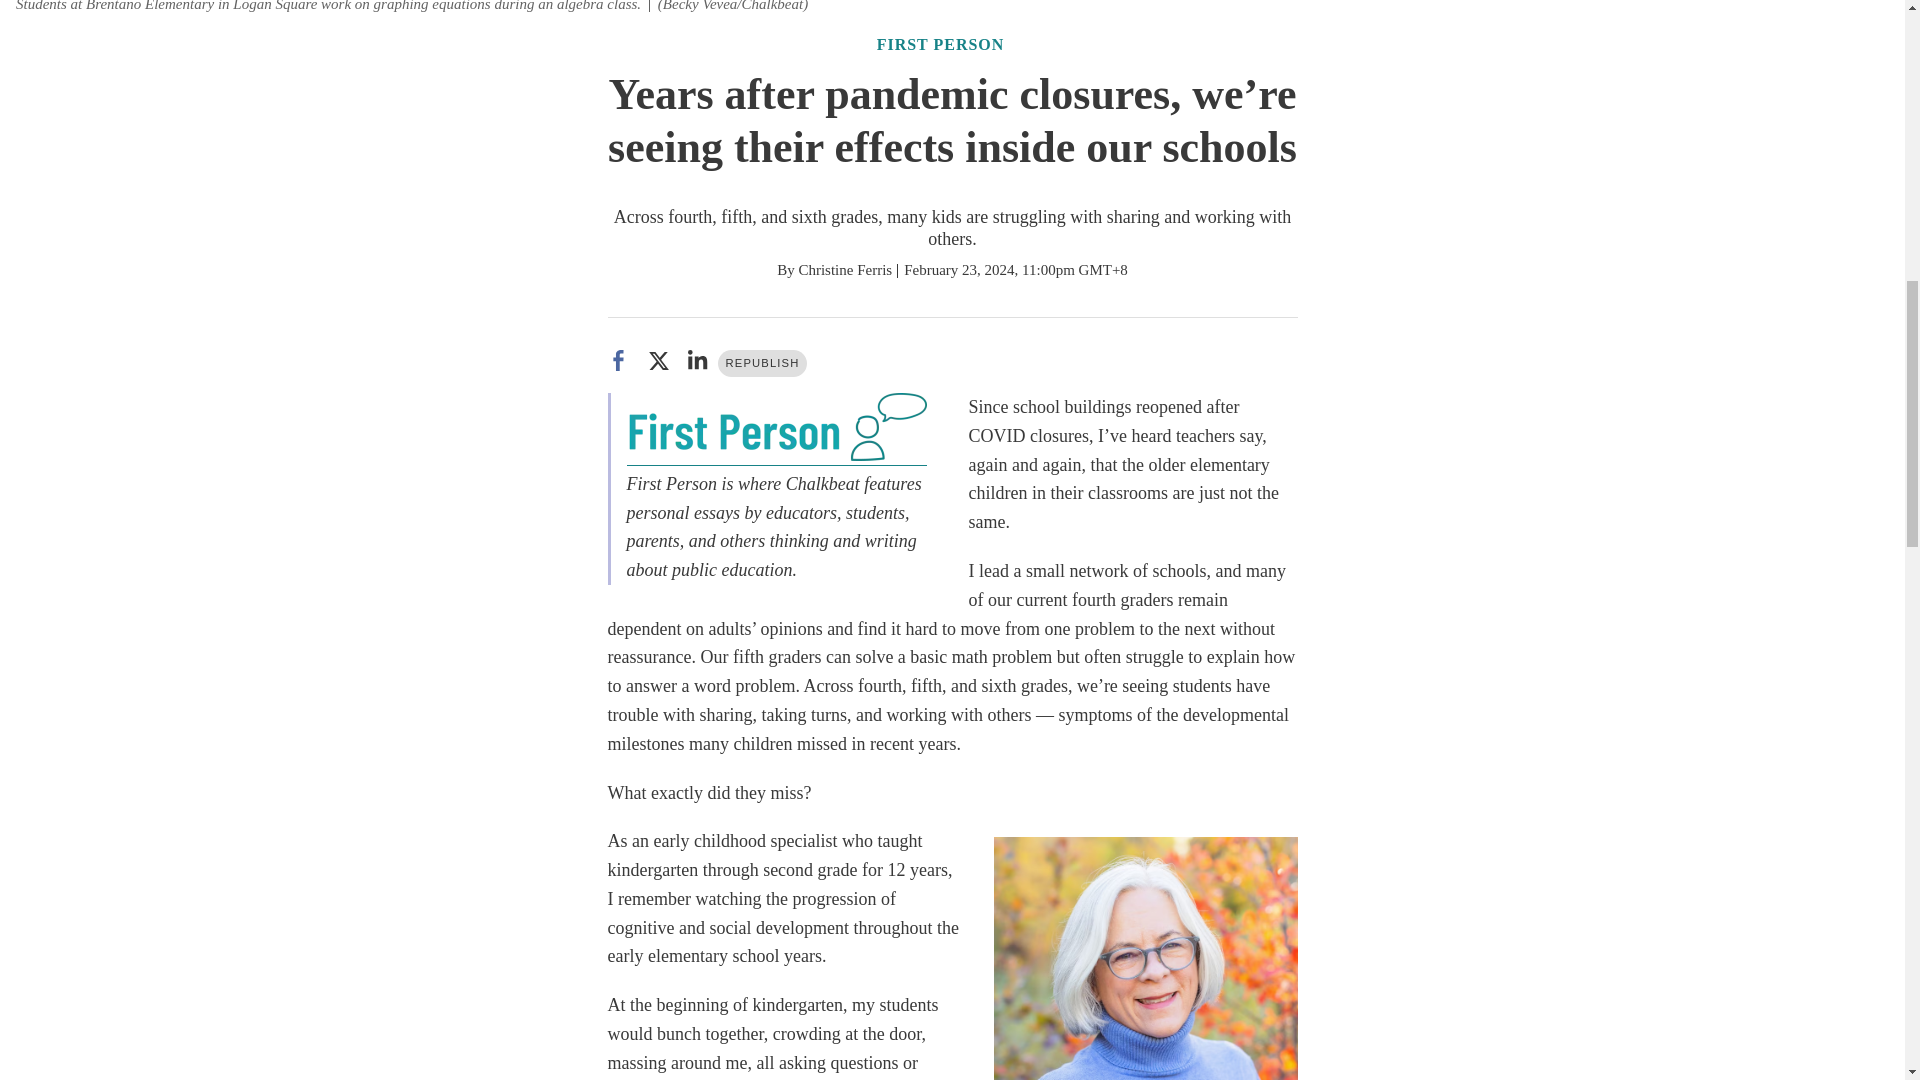 Image resolution: width=1920 pixels, height=1080 pixels. Describe the element at coordinates (940, 44) in the screenshot. I see `FIRST PERSON` at that location.